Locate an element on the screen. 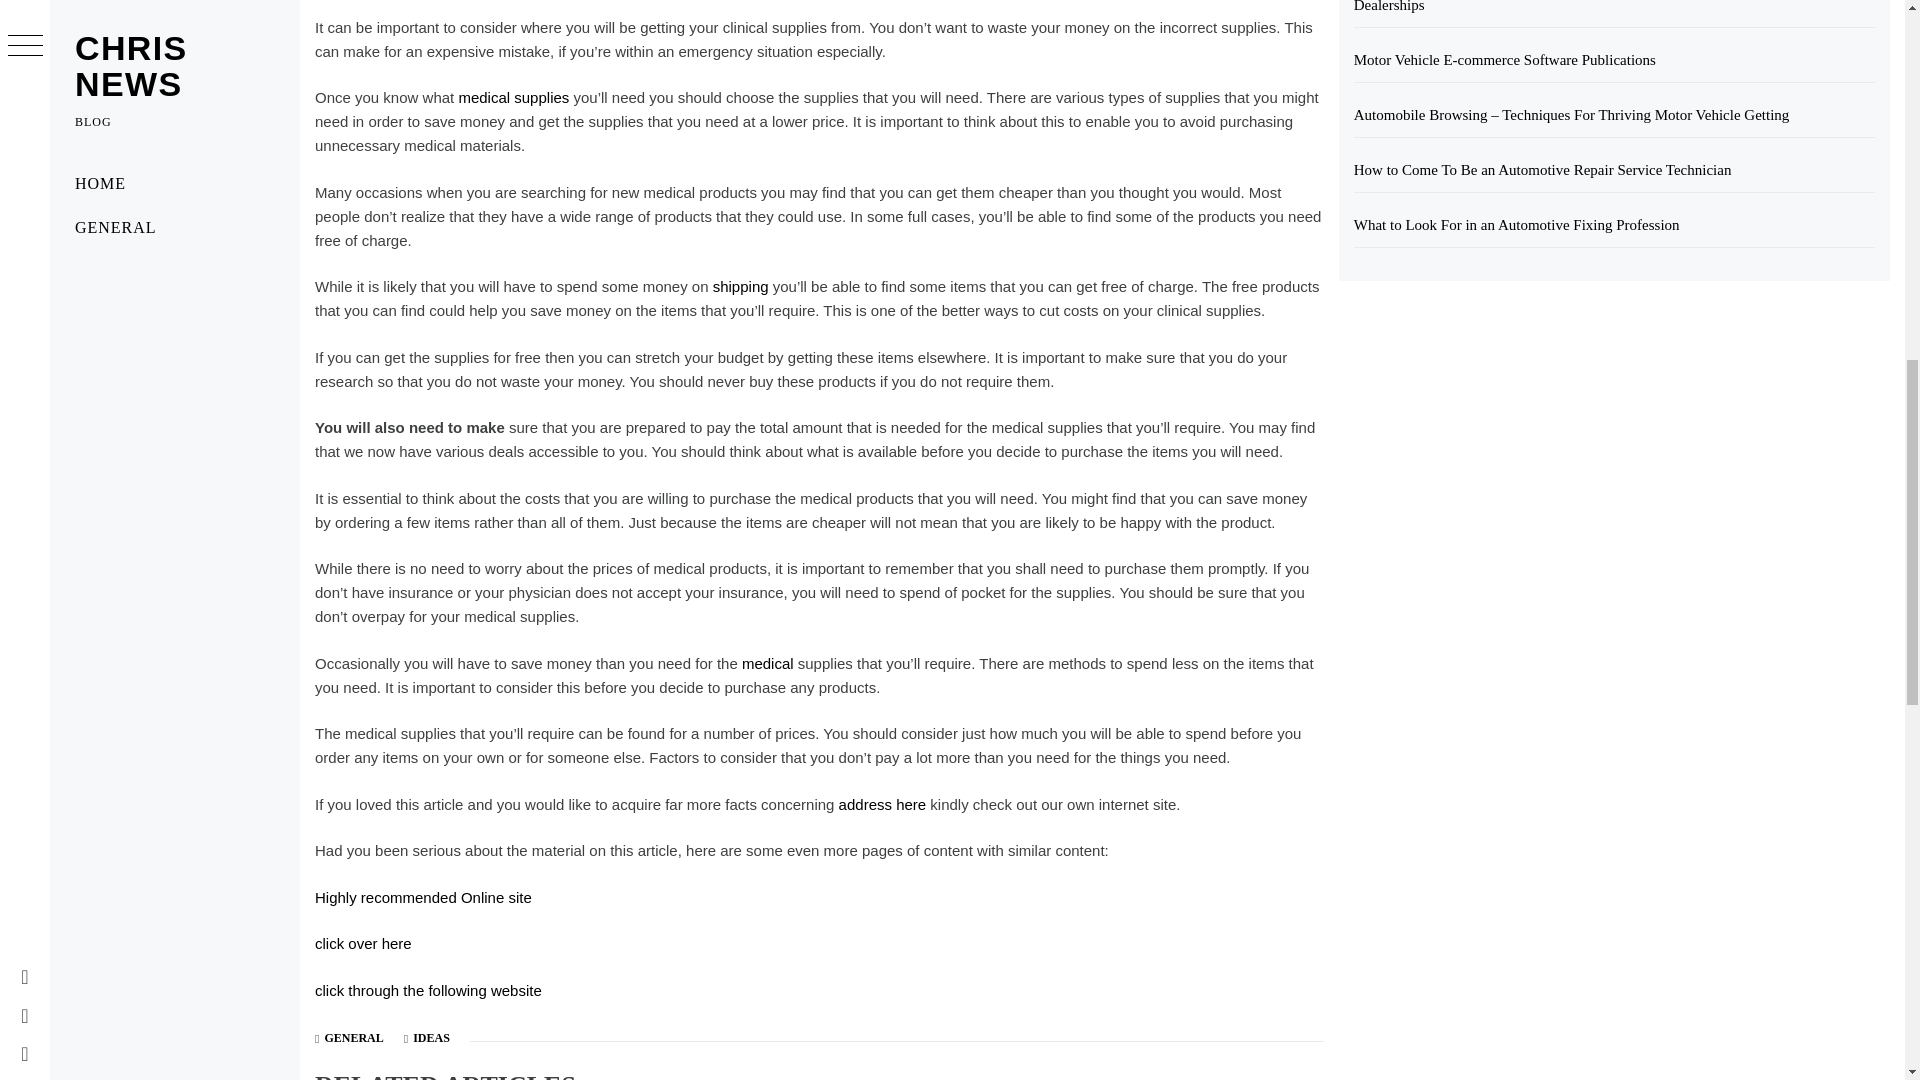  IDEAS is located at coordinates (430, 1038).